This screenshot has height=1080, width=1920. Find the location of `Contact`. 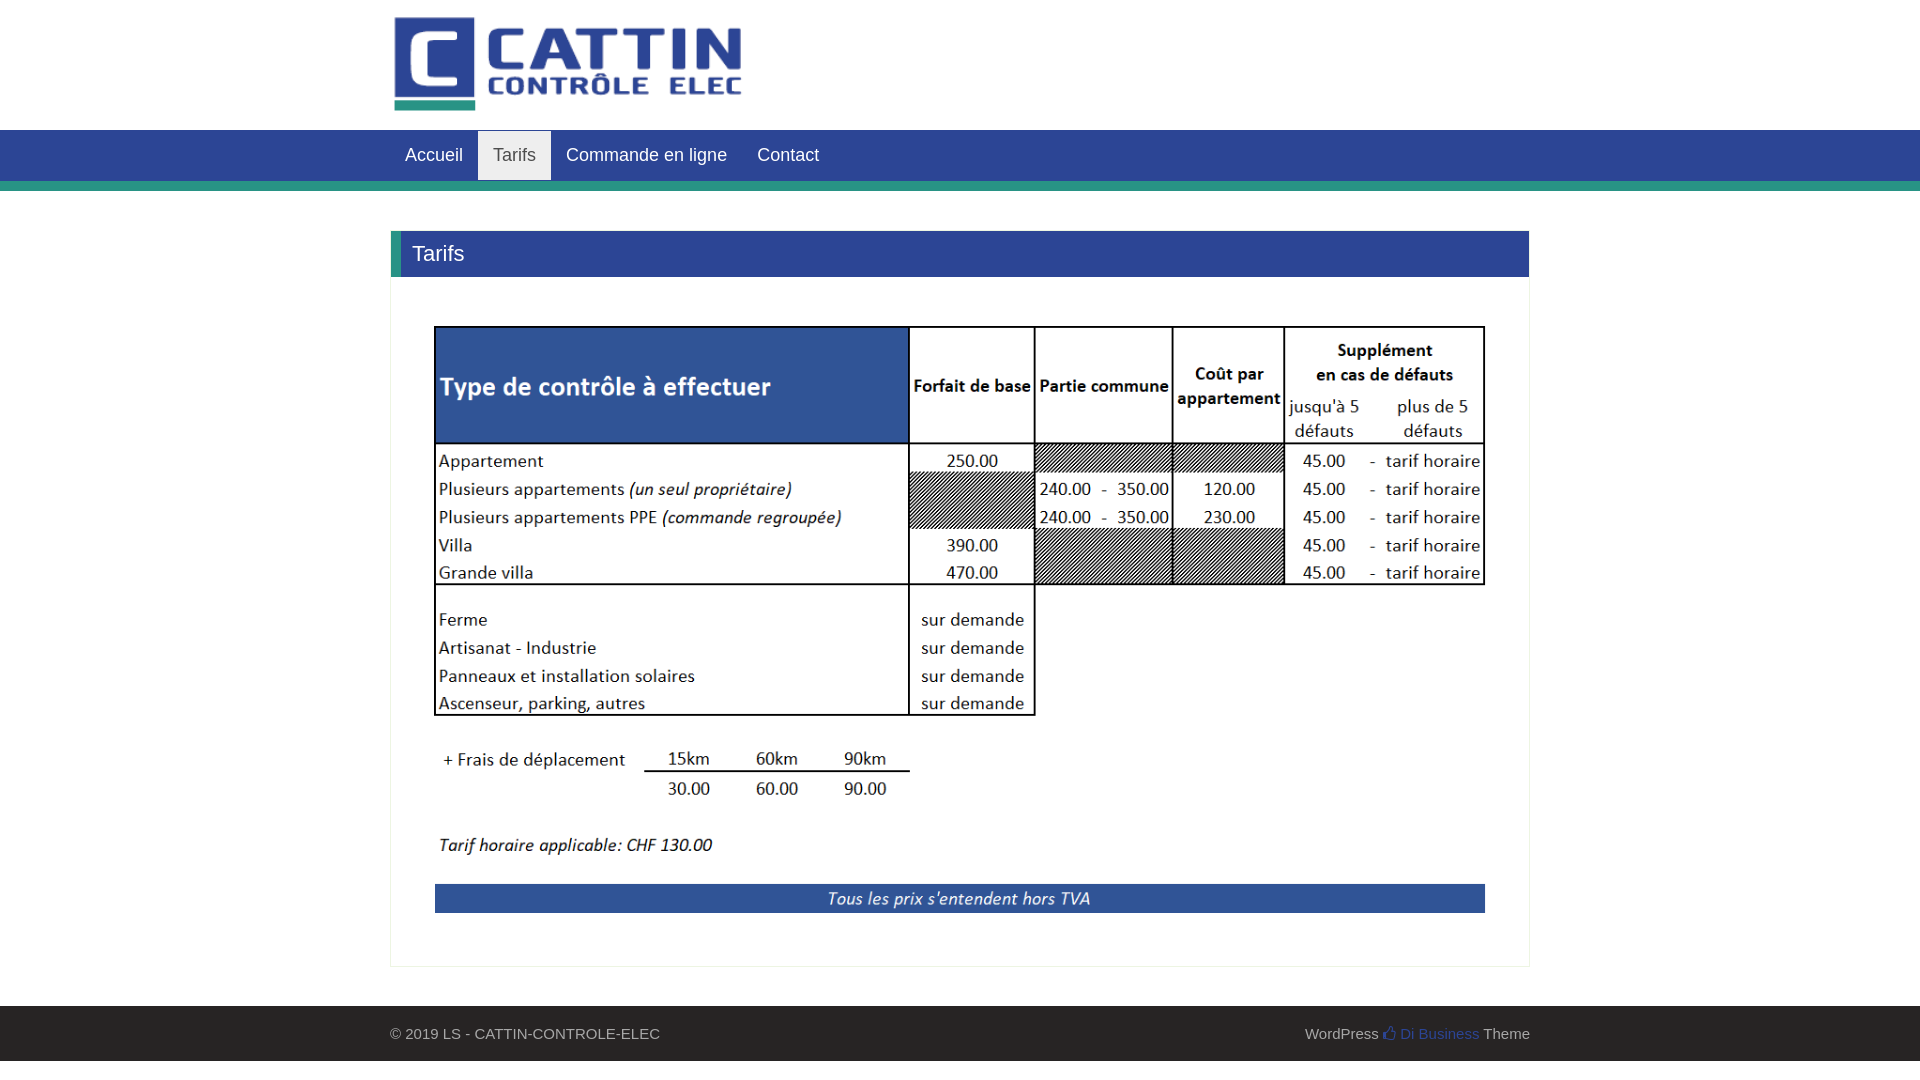

Contact is located at coordinates (788, 156).